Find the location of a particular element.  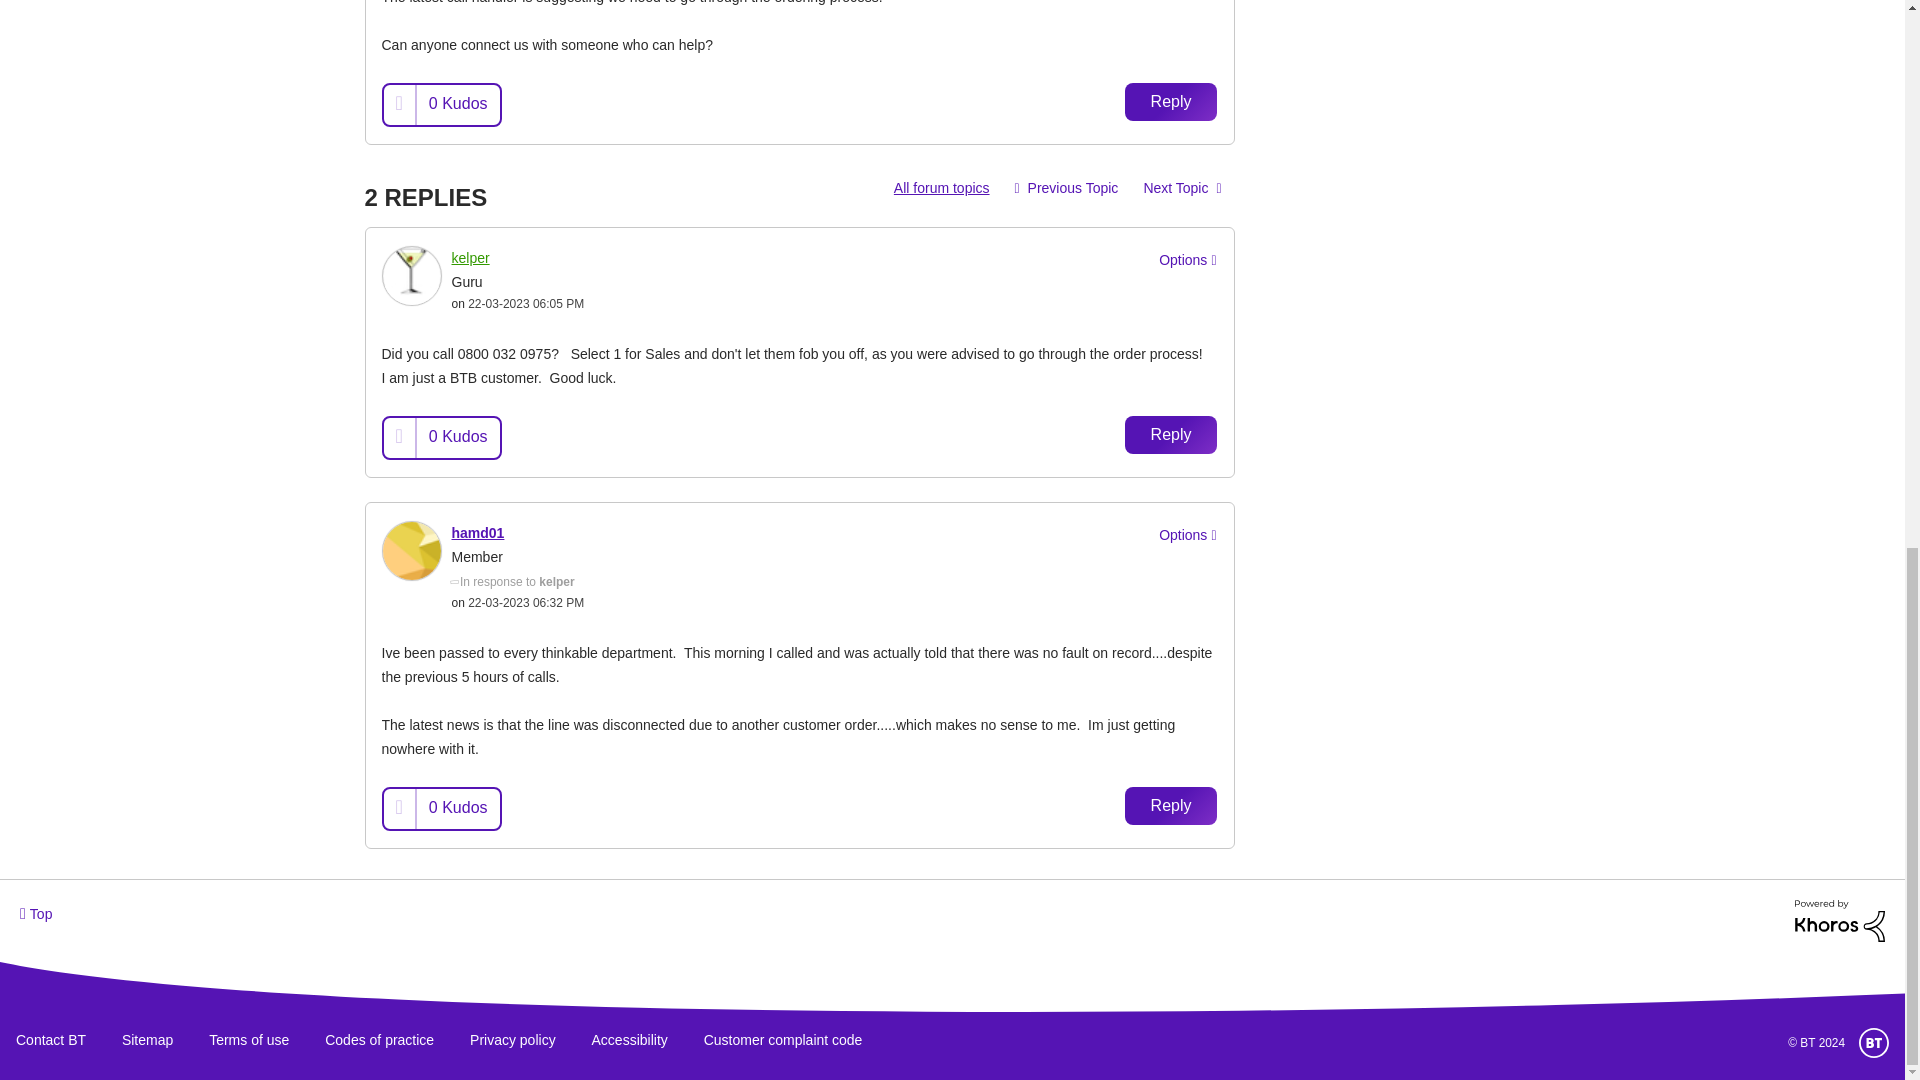

All forum topics is located at coordinates (942, 188).